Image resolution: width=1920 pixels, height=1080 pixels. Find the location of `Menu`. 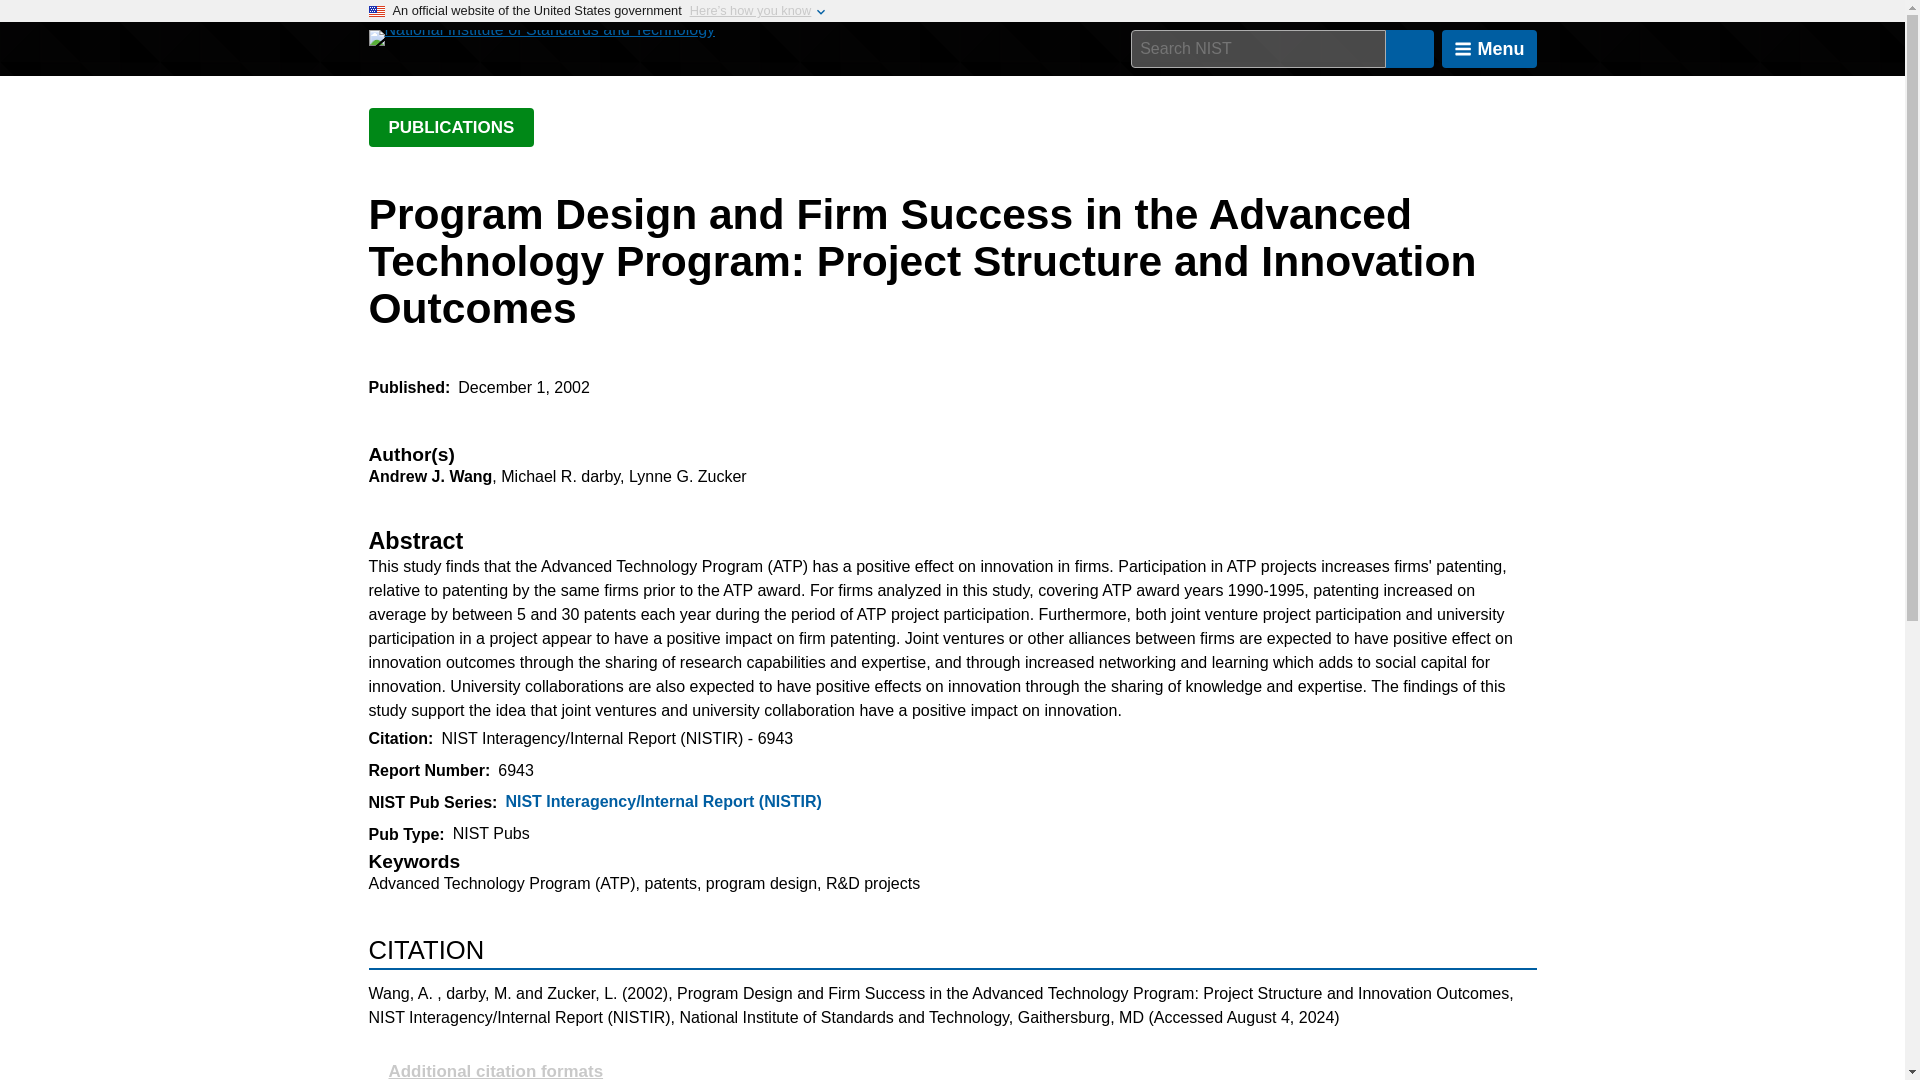

Menu is located at coordinates (1489, 49).